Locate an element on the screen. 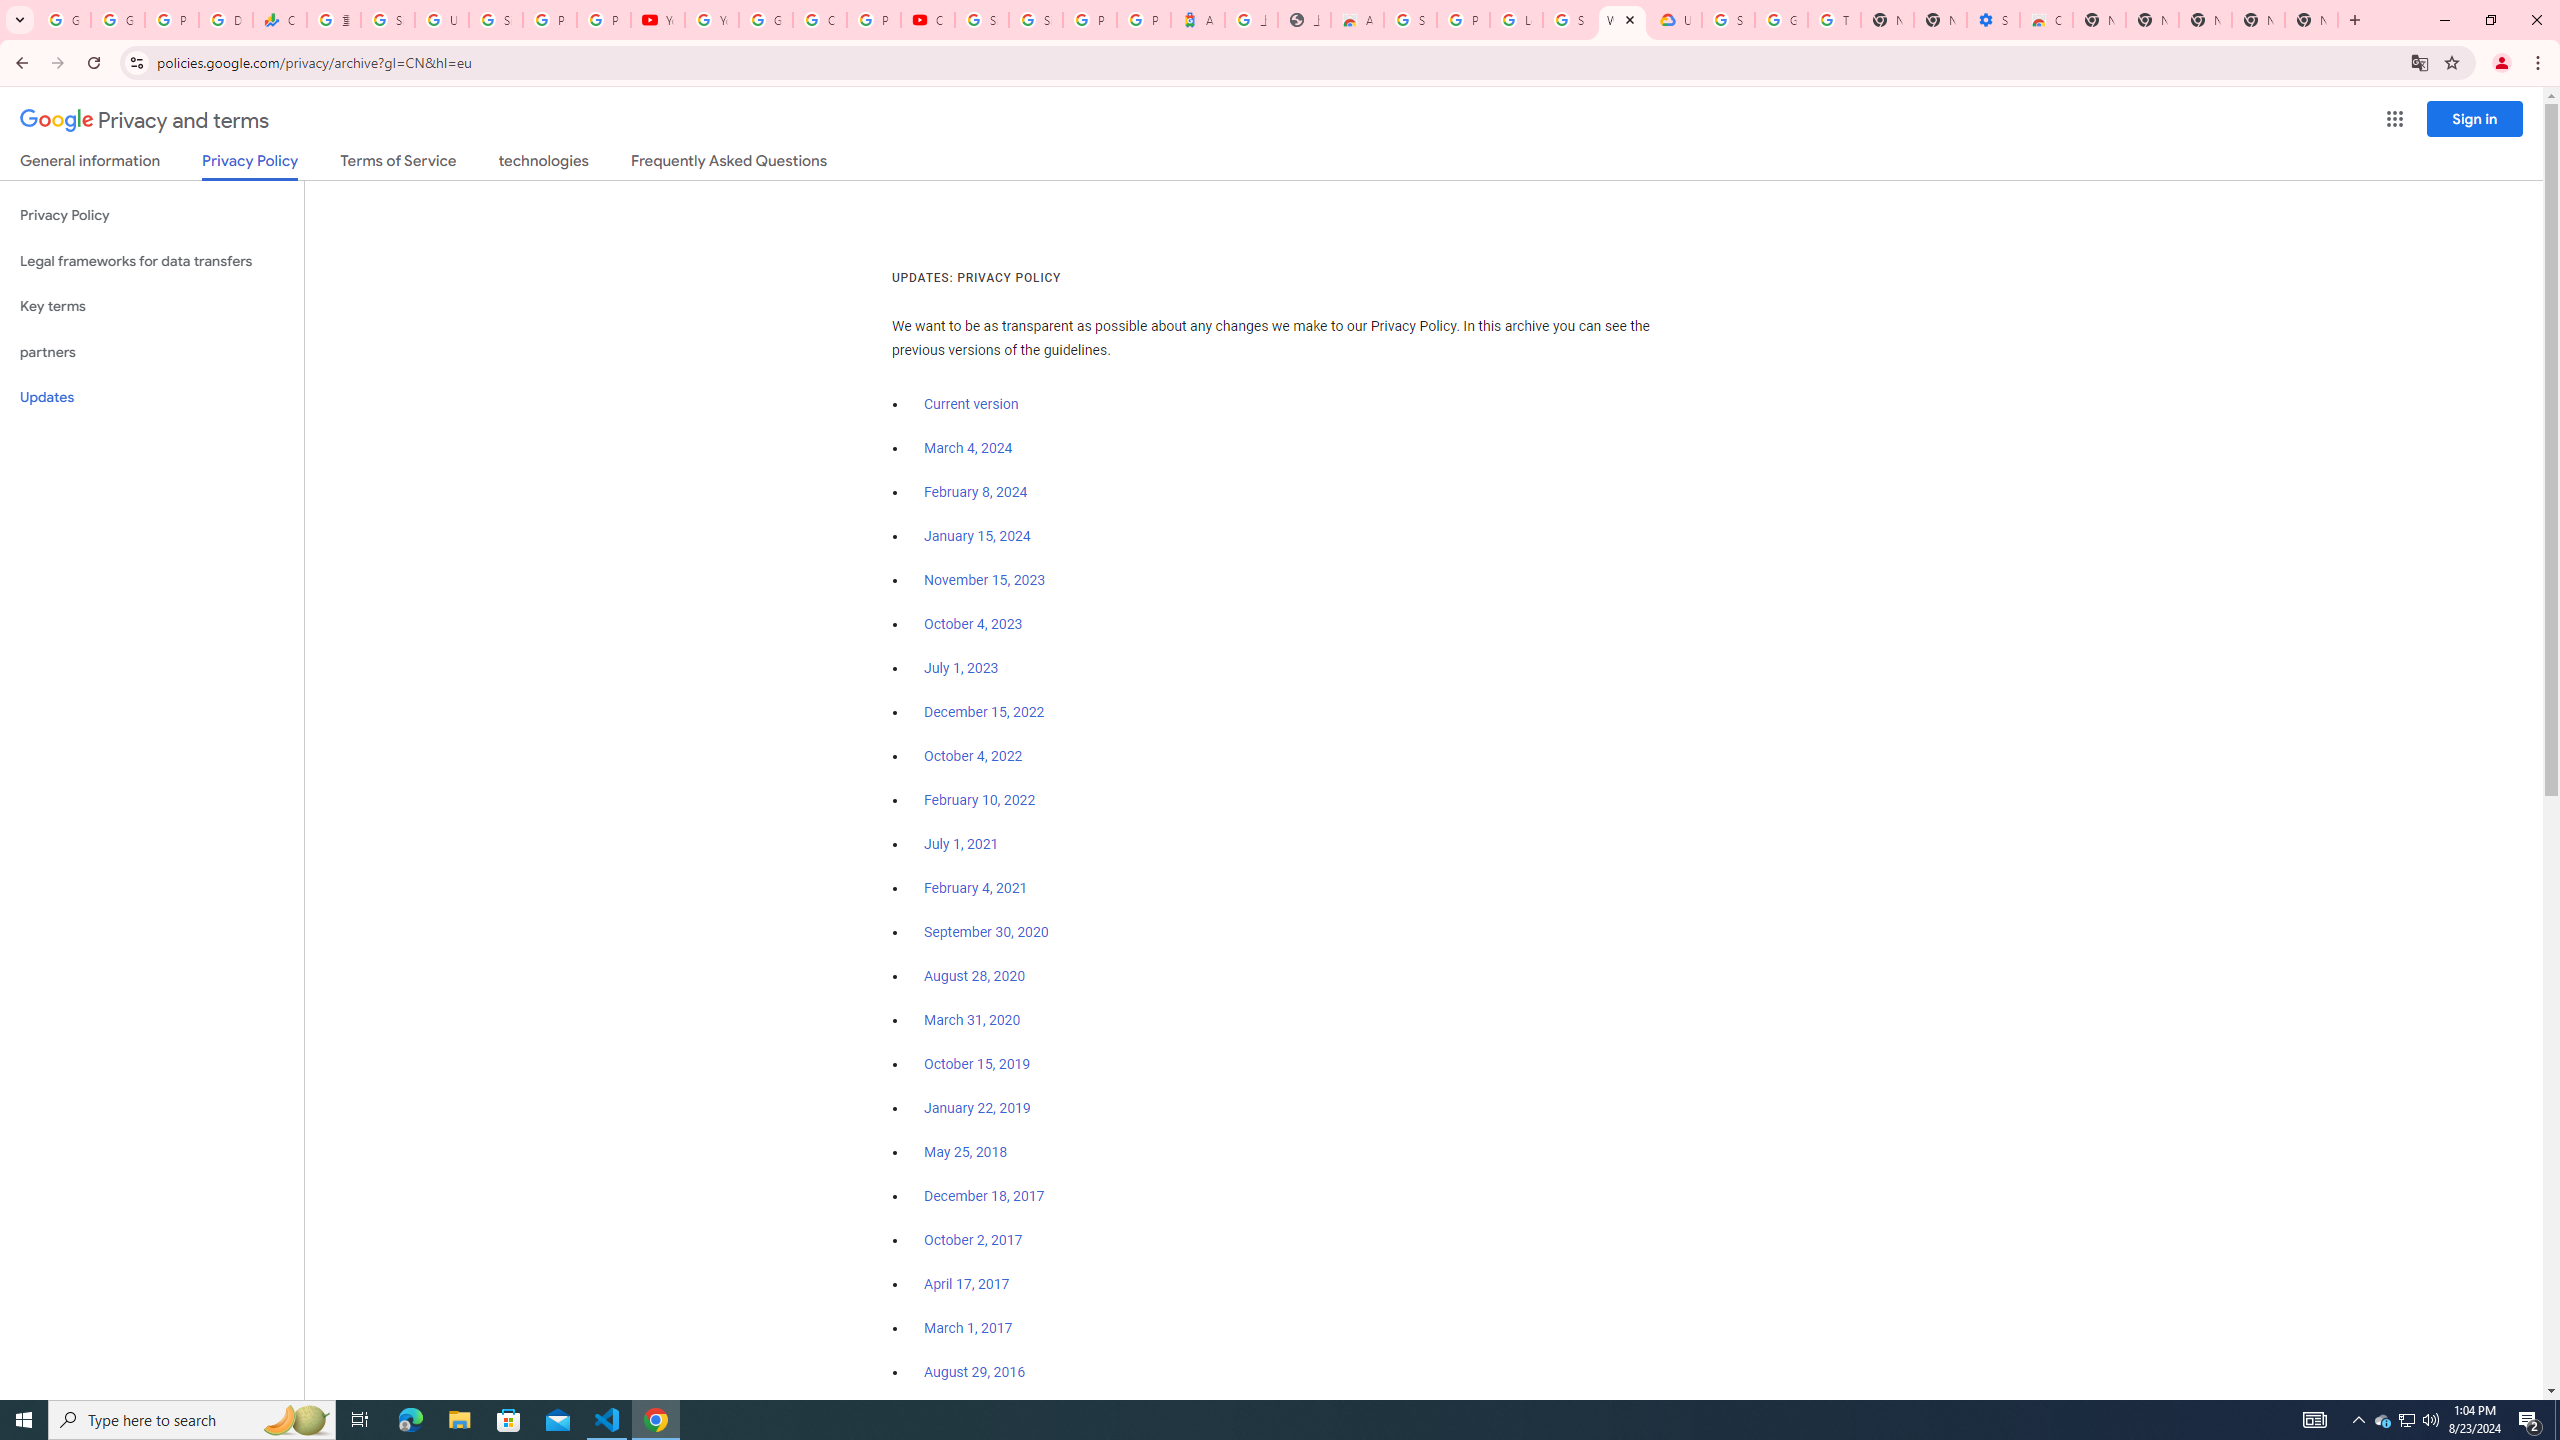  October 15, 2019 is located at coordinates (978, 1064).